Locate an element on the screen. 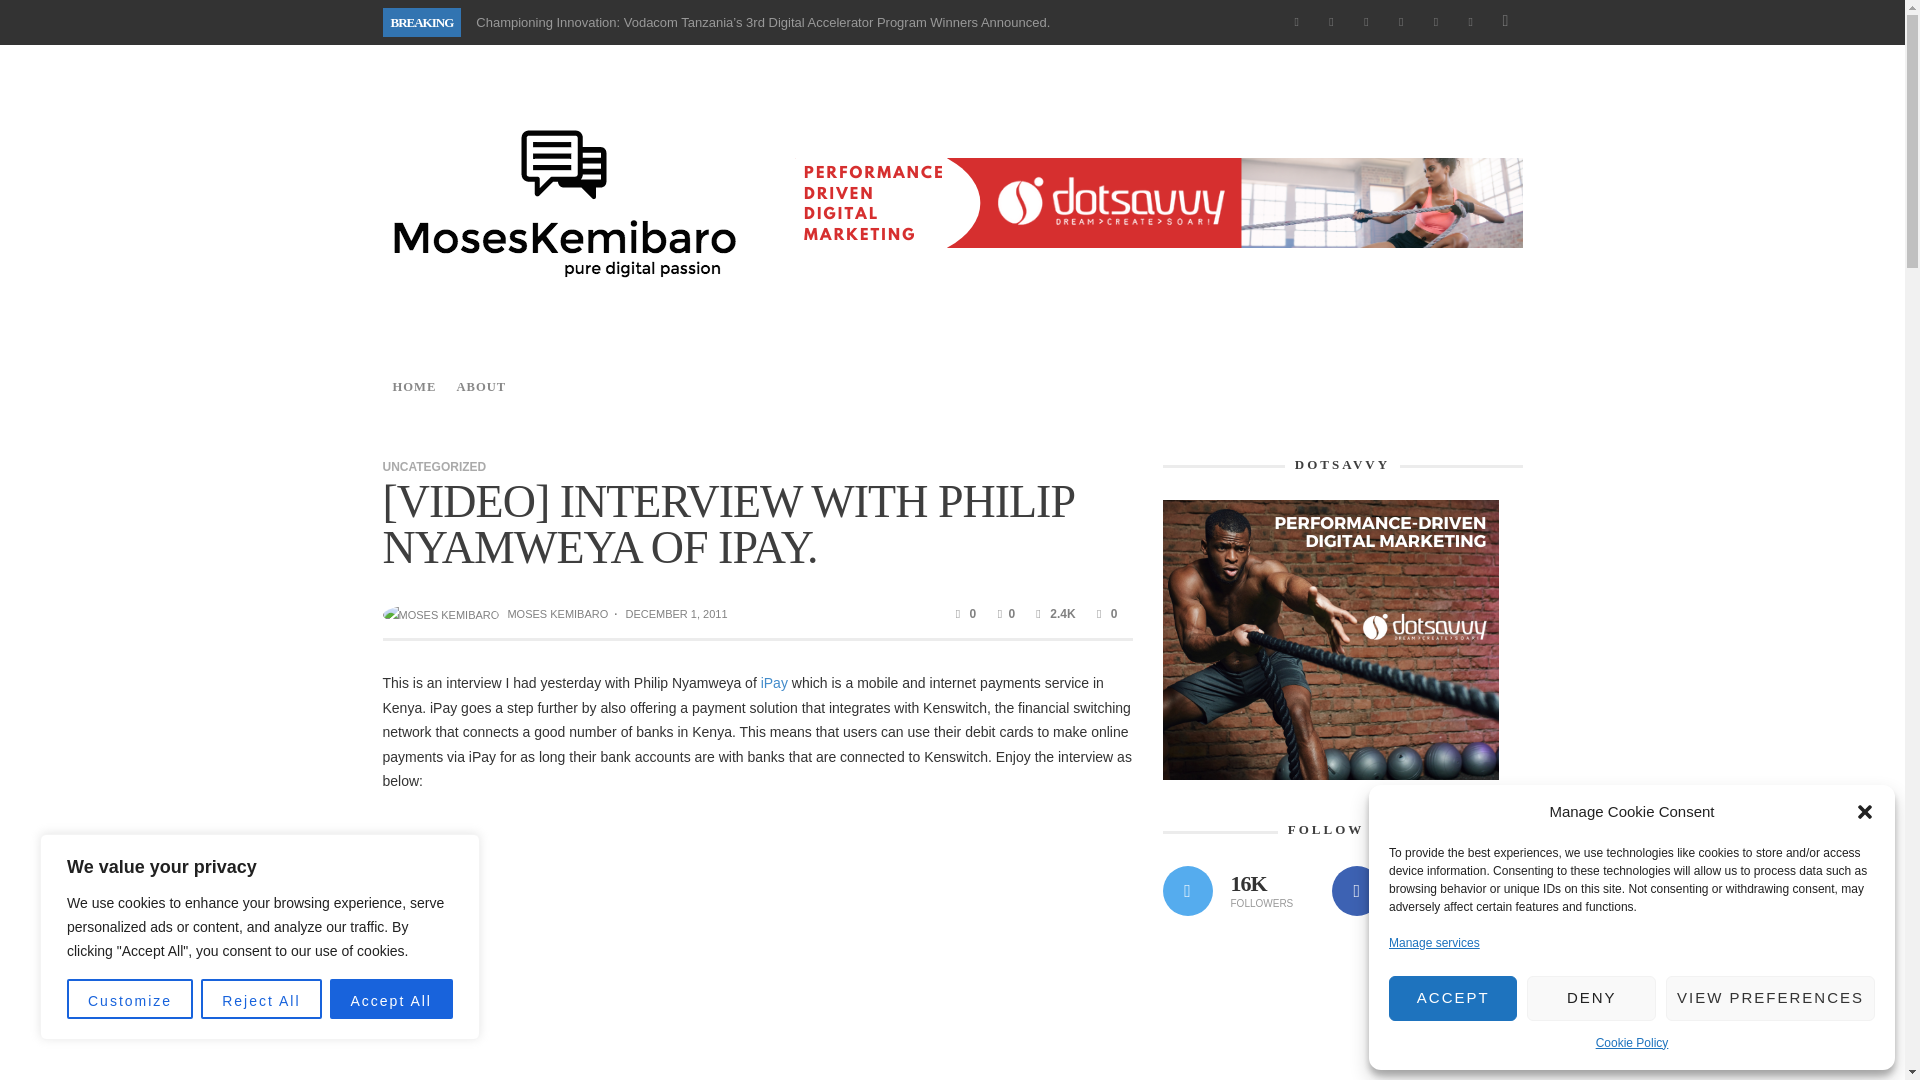 The height and width of the screenshot is (1080, 1920). VIEW PREFERENCES is located at coordinates (1770, 998).